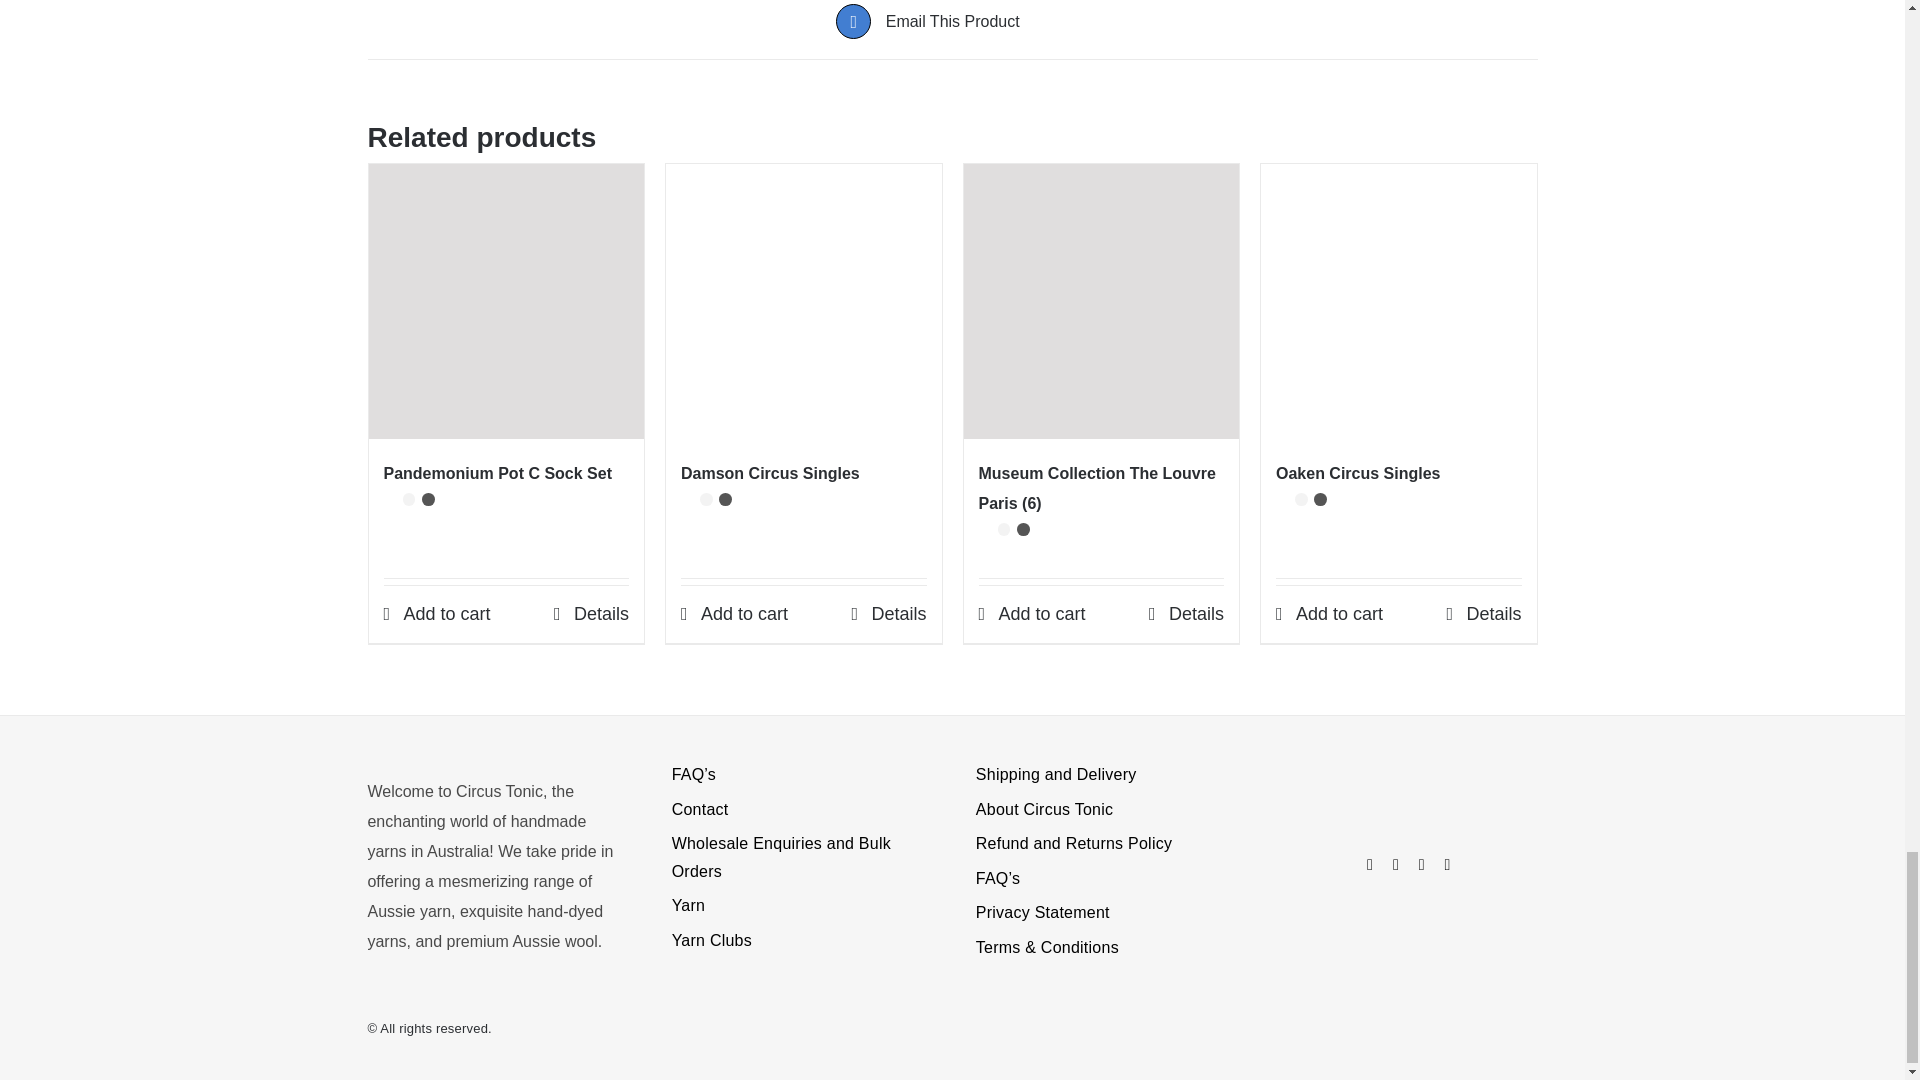 The image size is (1920, 1080). What do you see at coordinates (952, 21) in the screenshot?
I see `Email This Product` at bounding box center [952, 21].